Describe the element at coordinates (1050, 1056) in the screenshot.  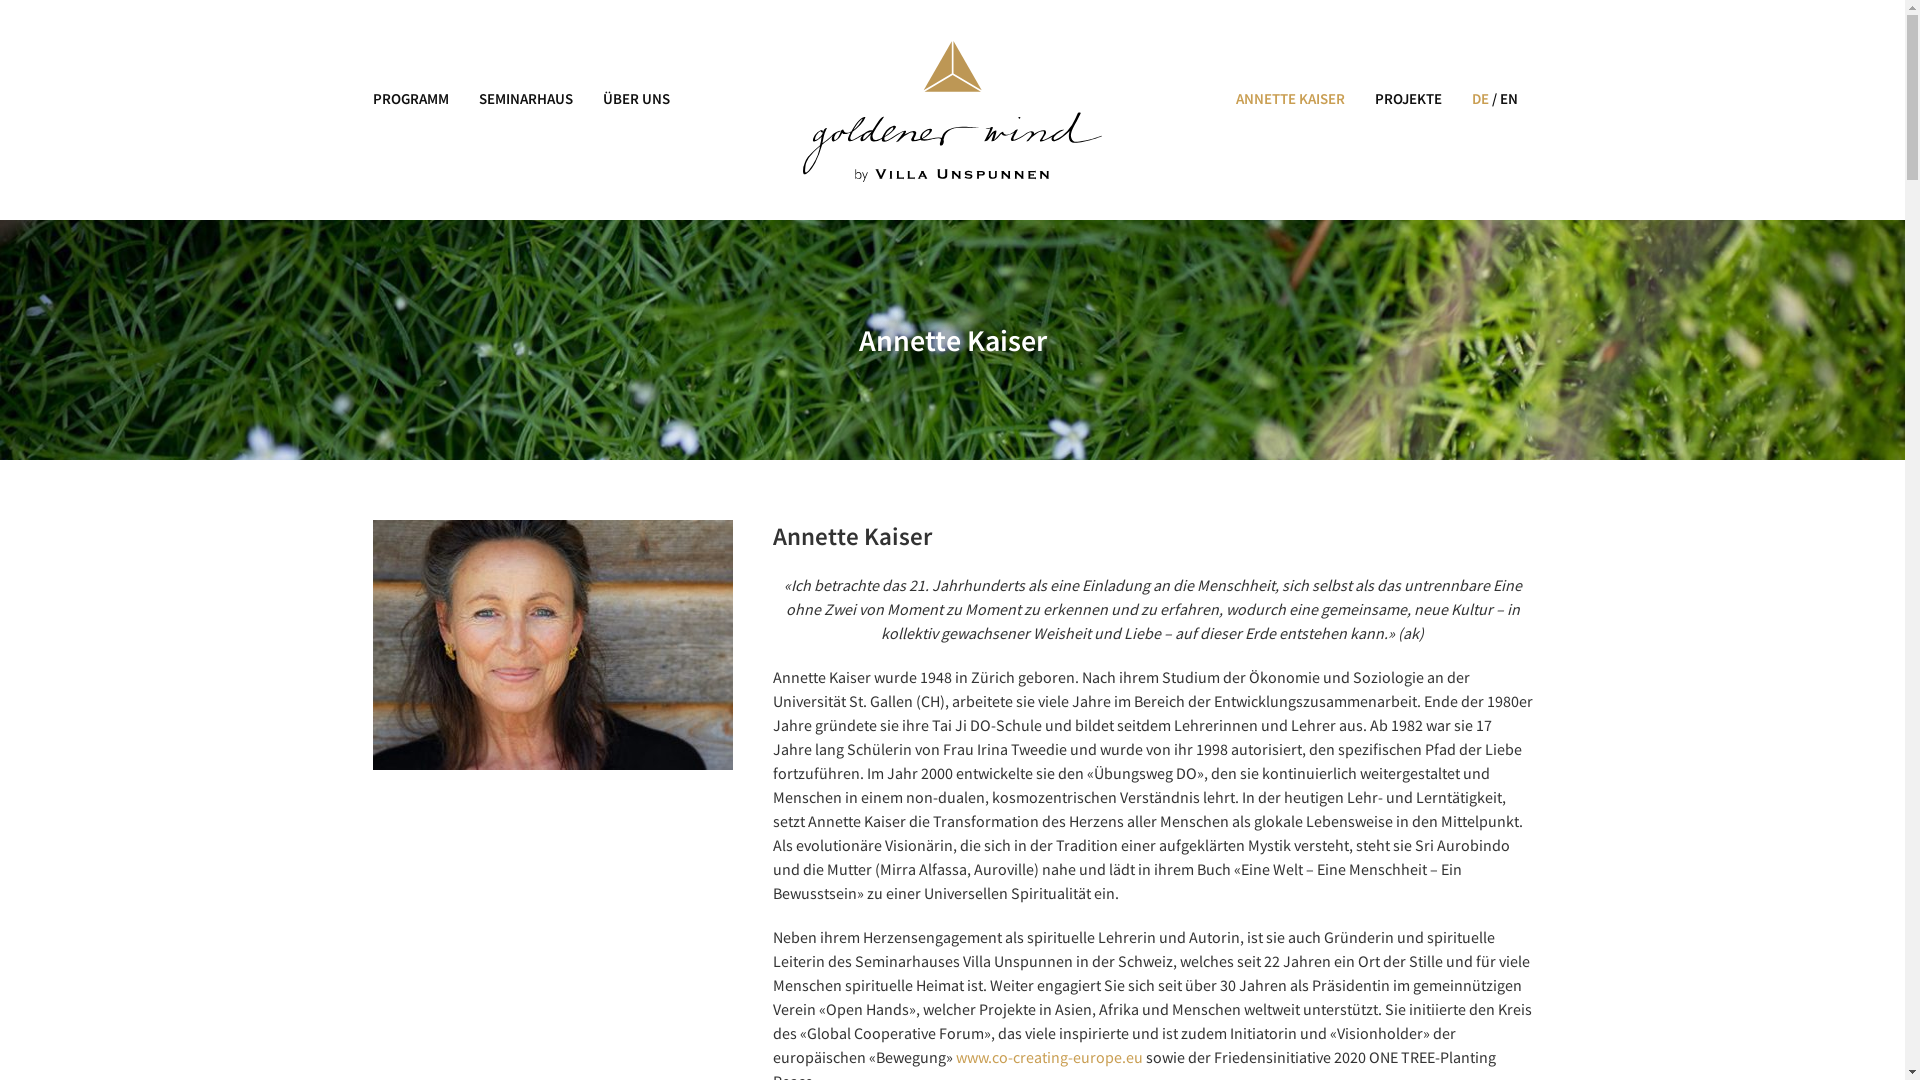
I see `www.co-creating-europe.eu` at that location.